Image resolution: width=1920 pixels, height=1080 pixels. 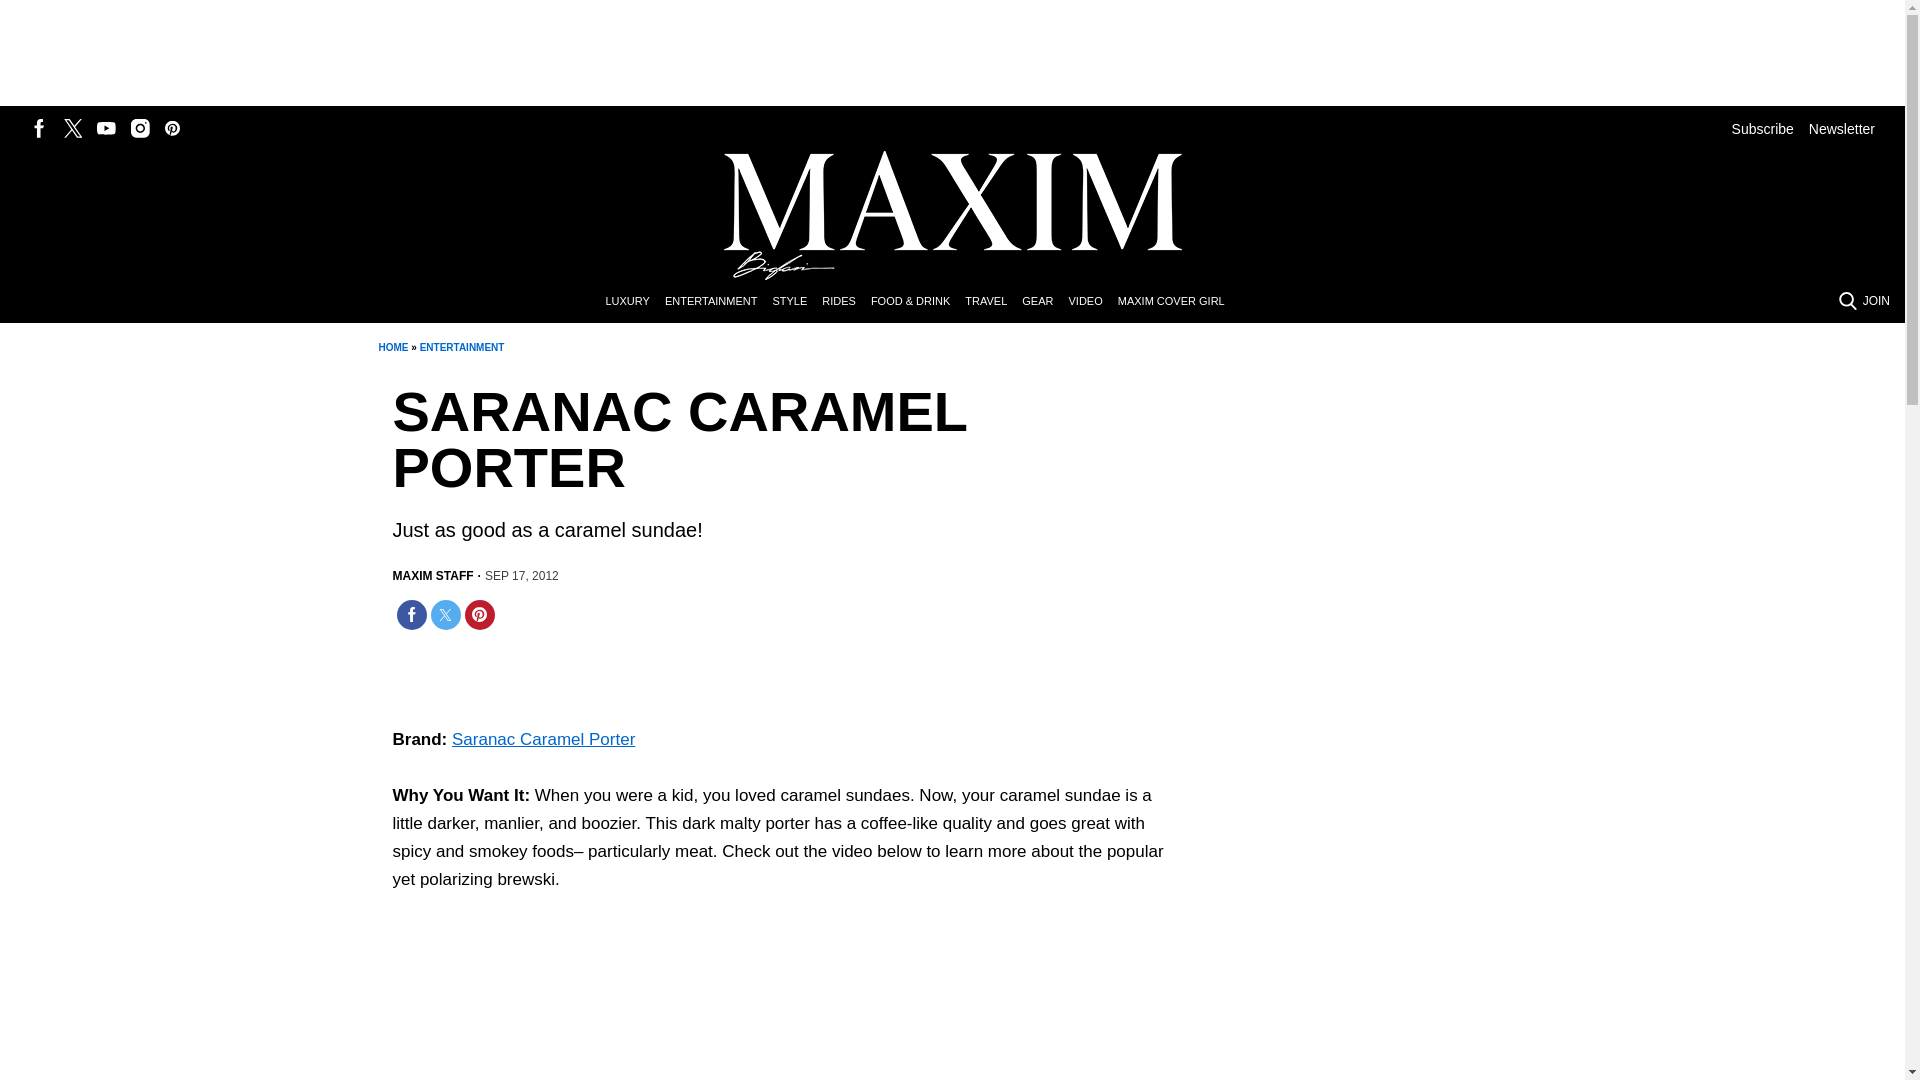 What do you see at coordinates (846, 302) in the screenshot?
I see `RIDES` at bounding box center [846, 302].